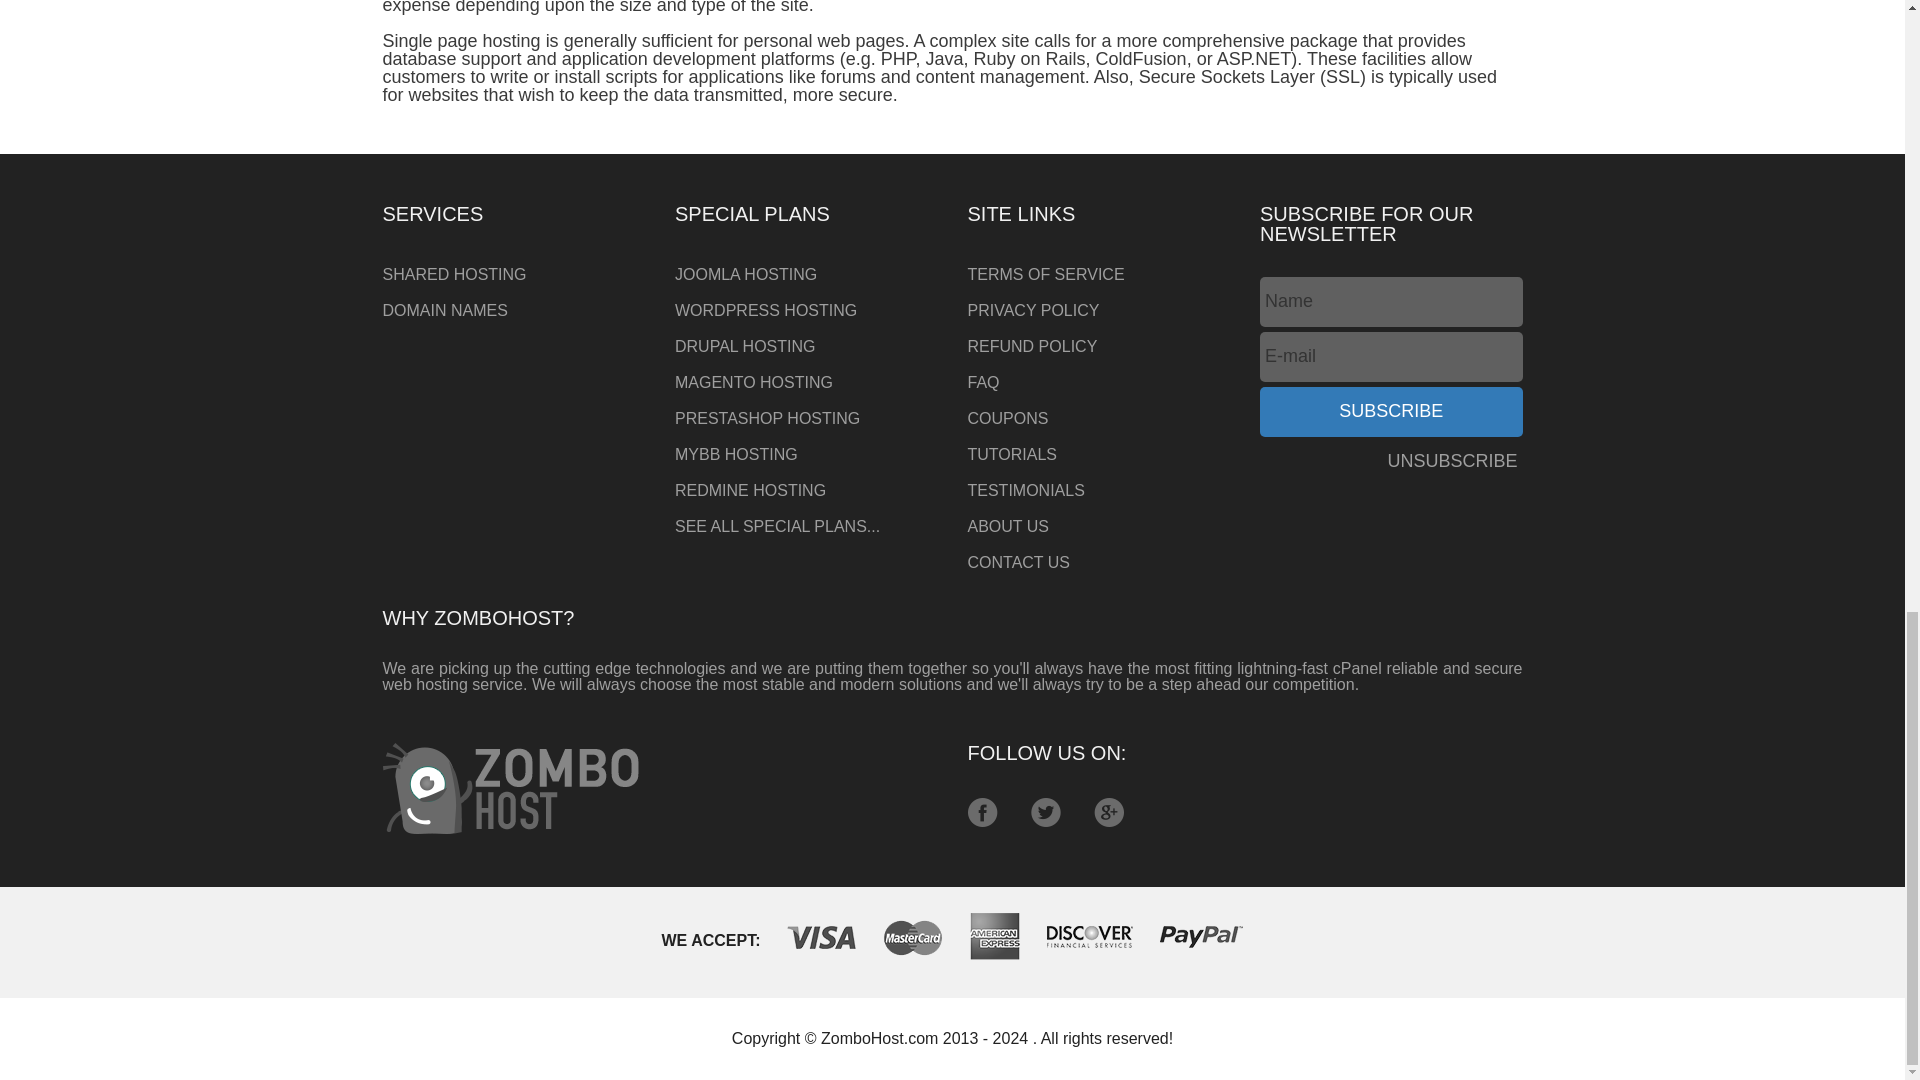 Image resolution: width=1920 pixels, height=1080 pixels. I want to click on PRIVACY POLICY, so click(1098, 310).